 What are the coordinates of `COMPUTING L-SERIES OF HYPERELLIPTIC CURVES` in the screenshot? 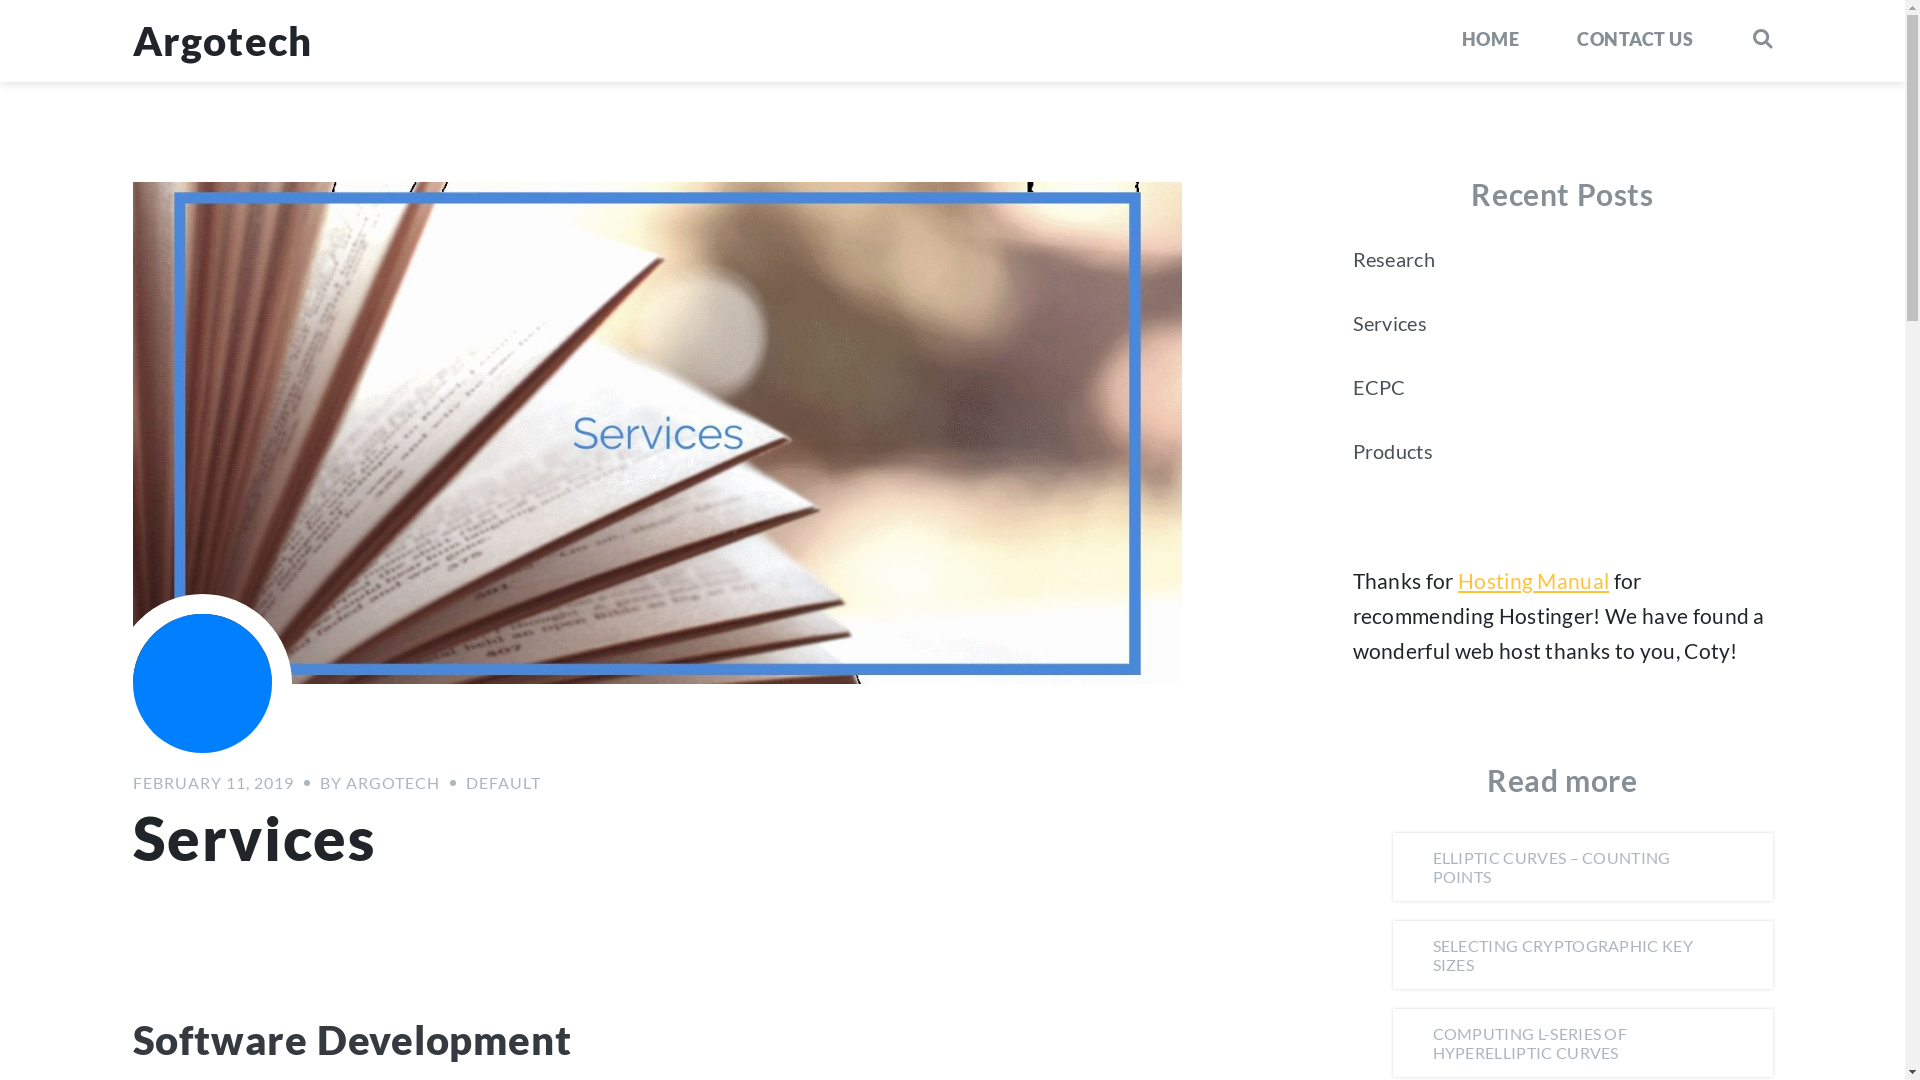 It's located at (1582, 1043).